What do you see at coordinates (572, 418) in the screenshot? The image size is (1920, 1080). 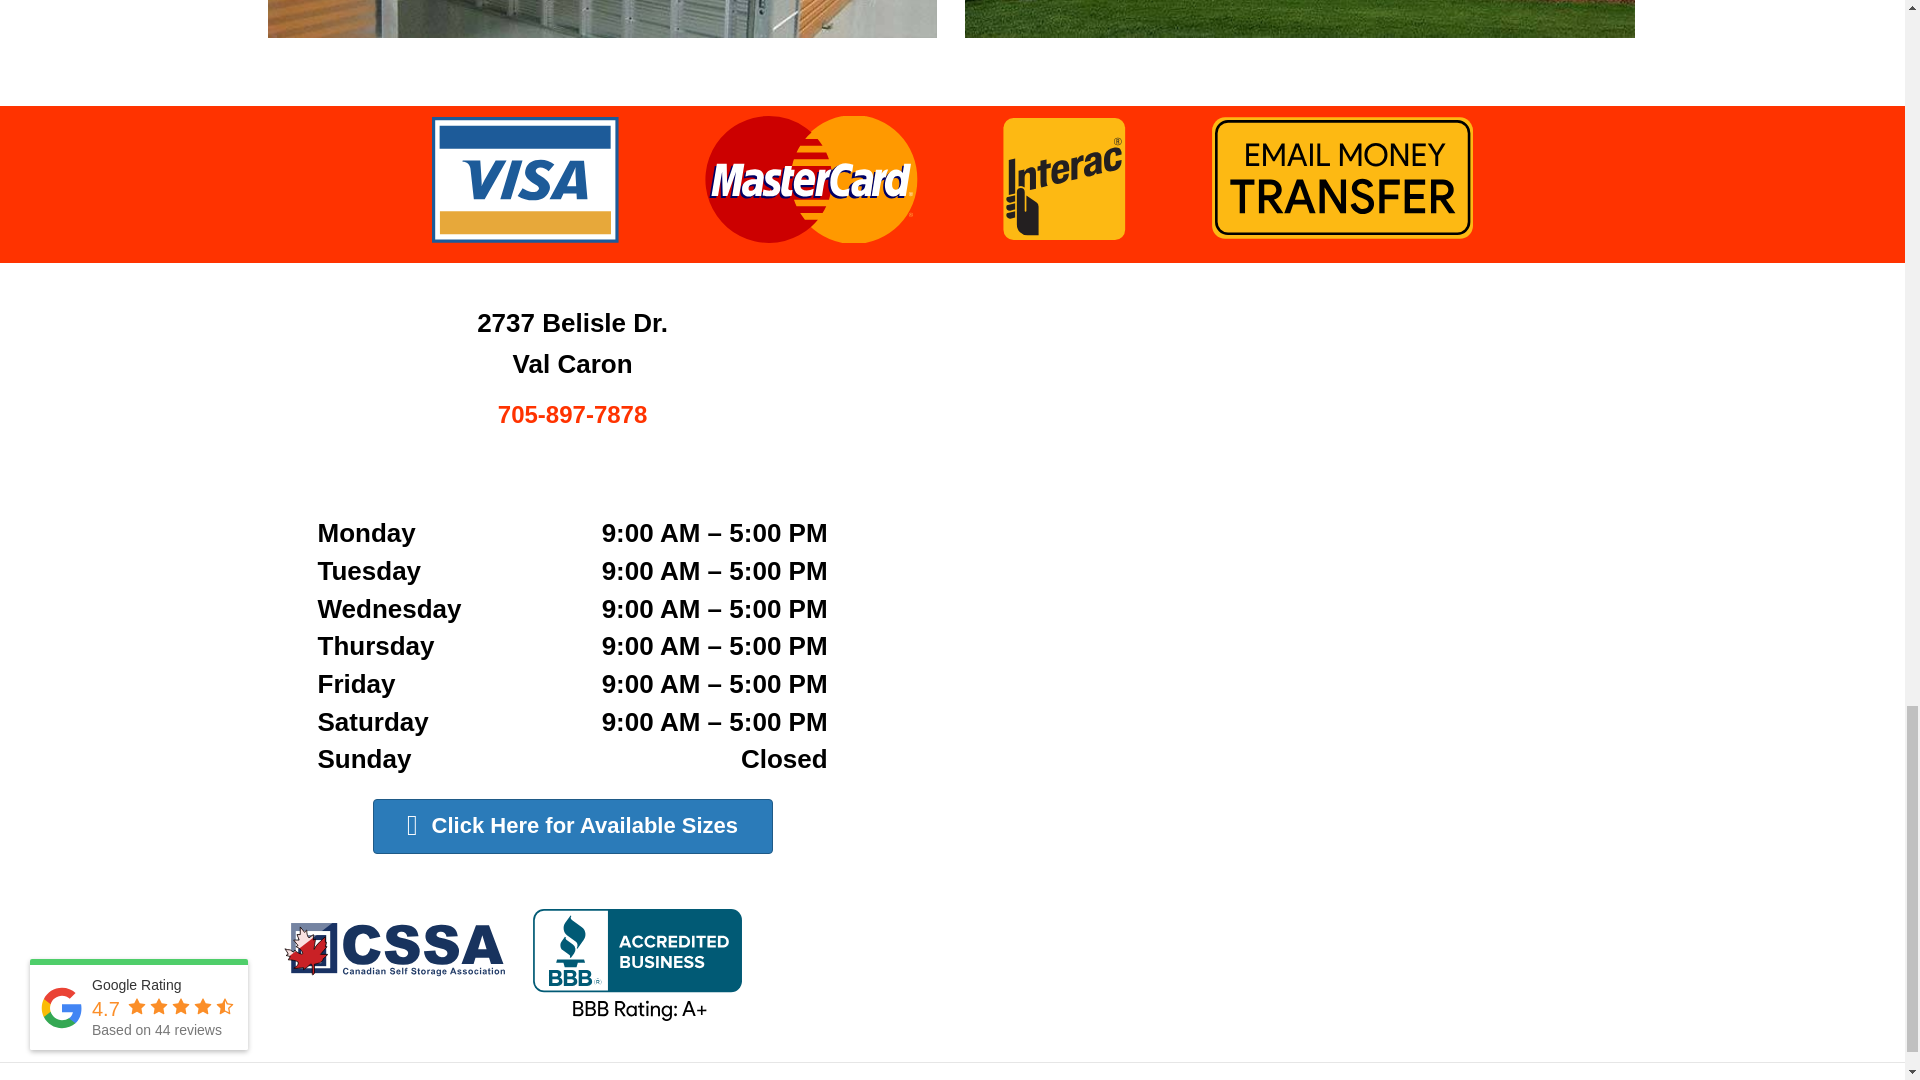 I see `705-897-7878` at bounding box center [572, 418].